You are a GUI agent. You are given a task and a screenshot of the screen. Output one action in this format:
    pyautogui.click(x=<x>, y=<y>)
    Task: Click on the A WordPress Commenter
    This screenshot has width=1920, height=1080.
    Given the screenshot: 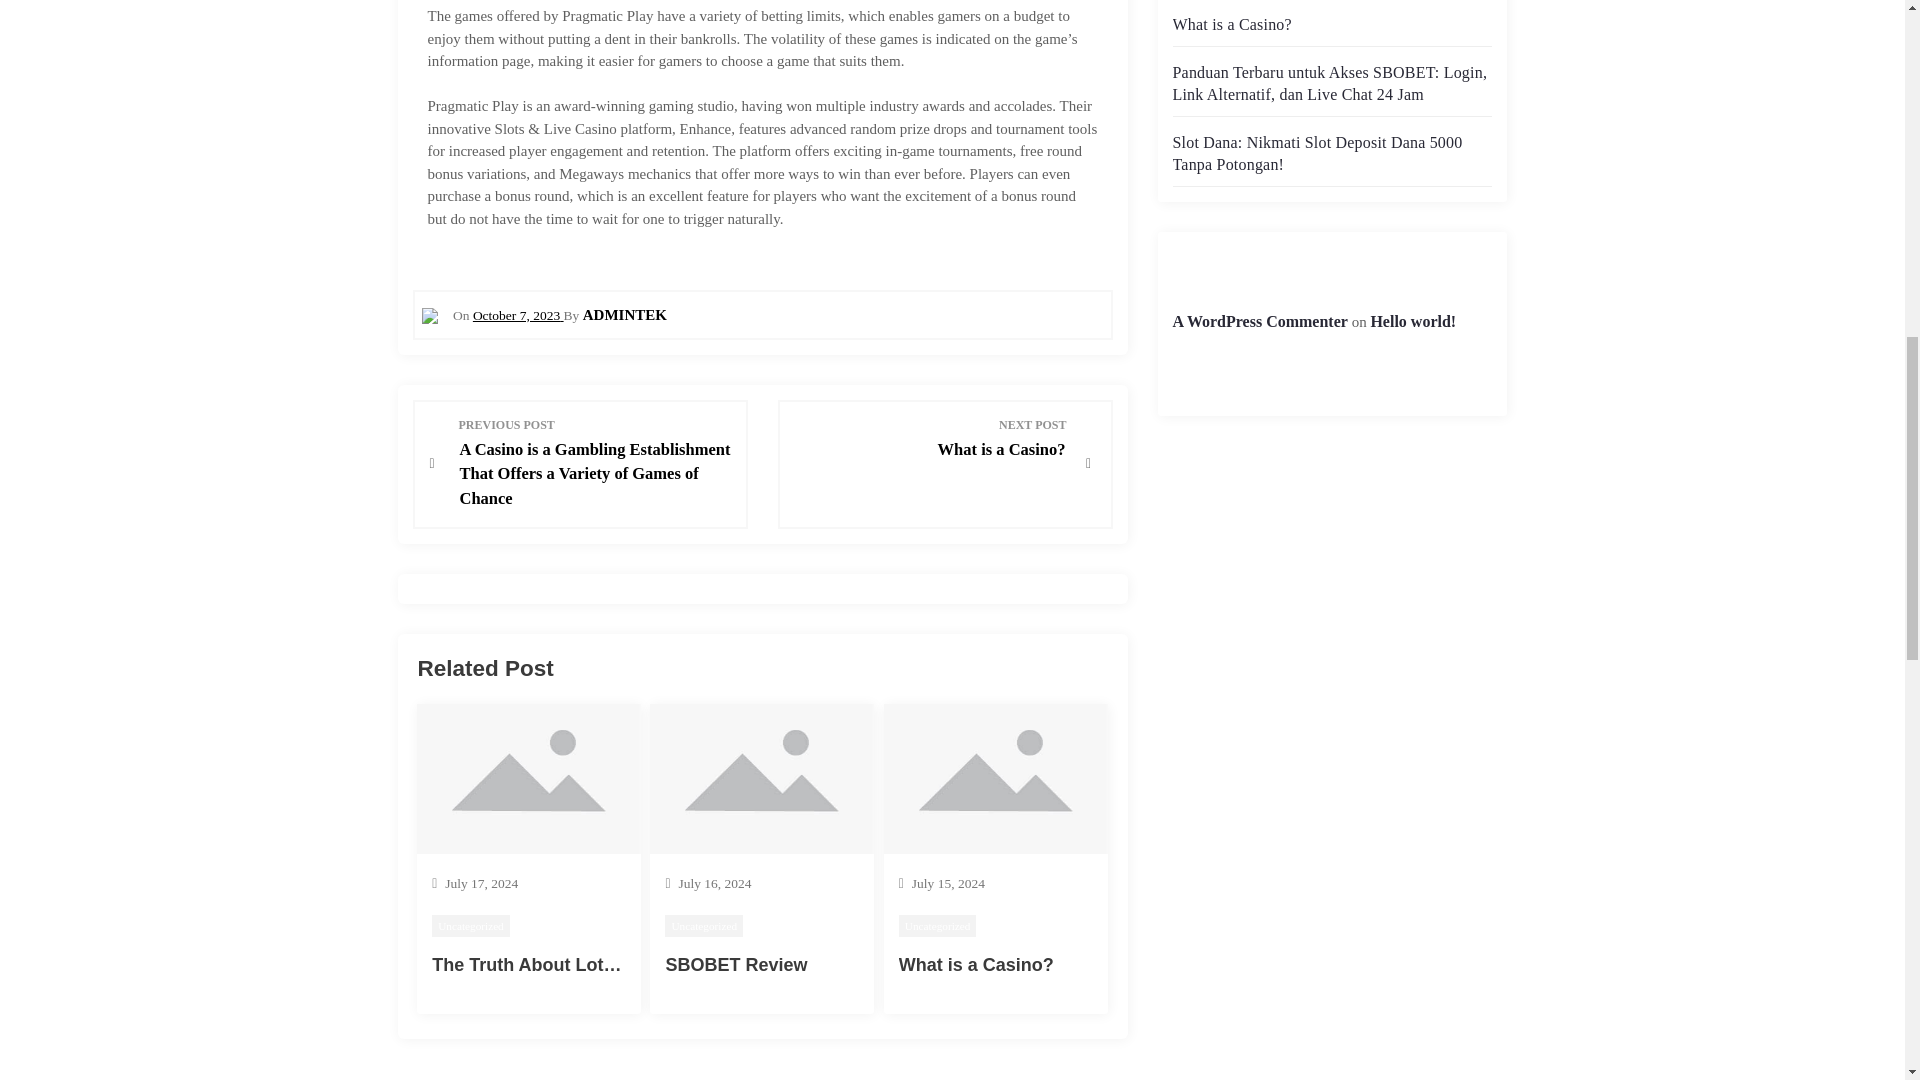 What is the action you would take?
    pyautogui.click(x=930, y=438)
    